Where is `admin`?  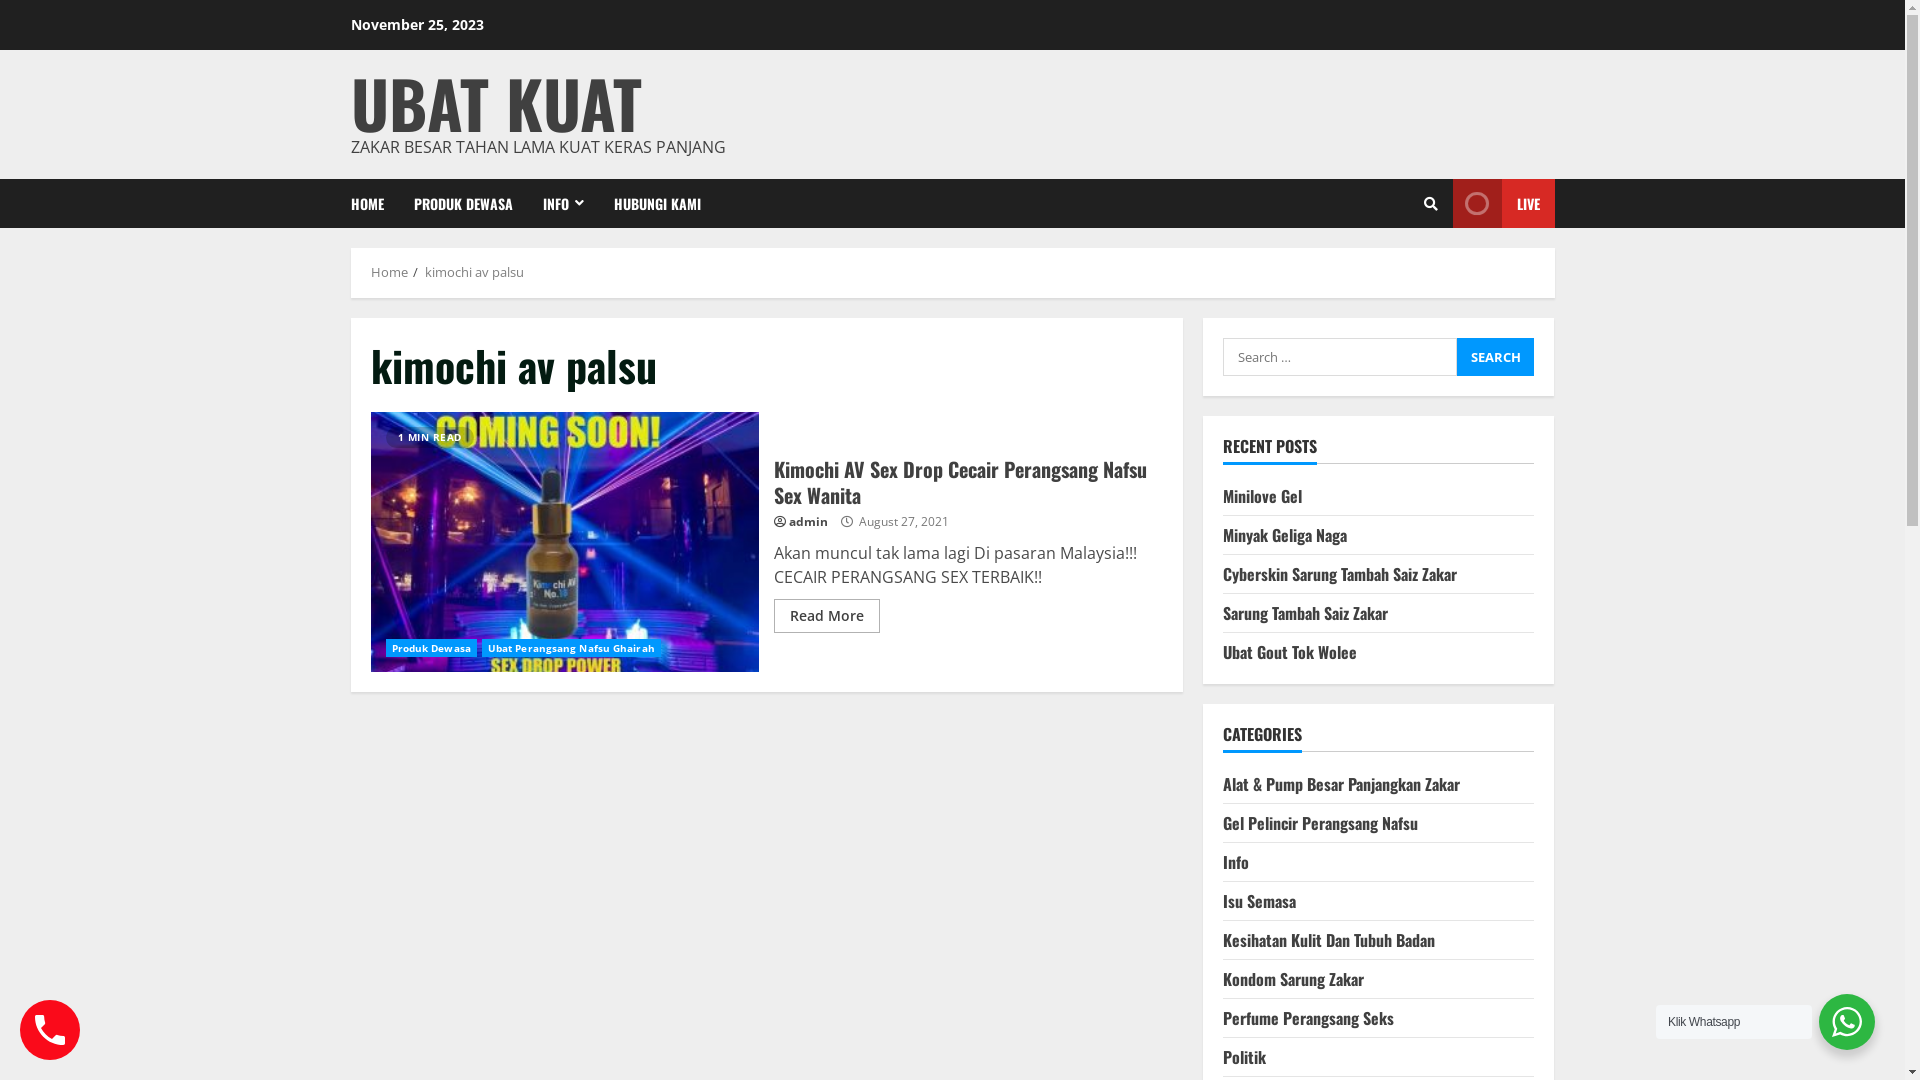
admin is located at coordinates (808, 522).